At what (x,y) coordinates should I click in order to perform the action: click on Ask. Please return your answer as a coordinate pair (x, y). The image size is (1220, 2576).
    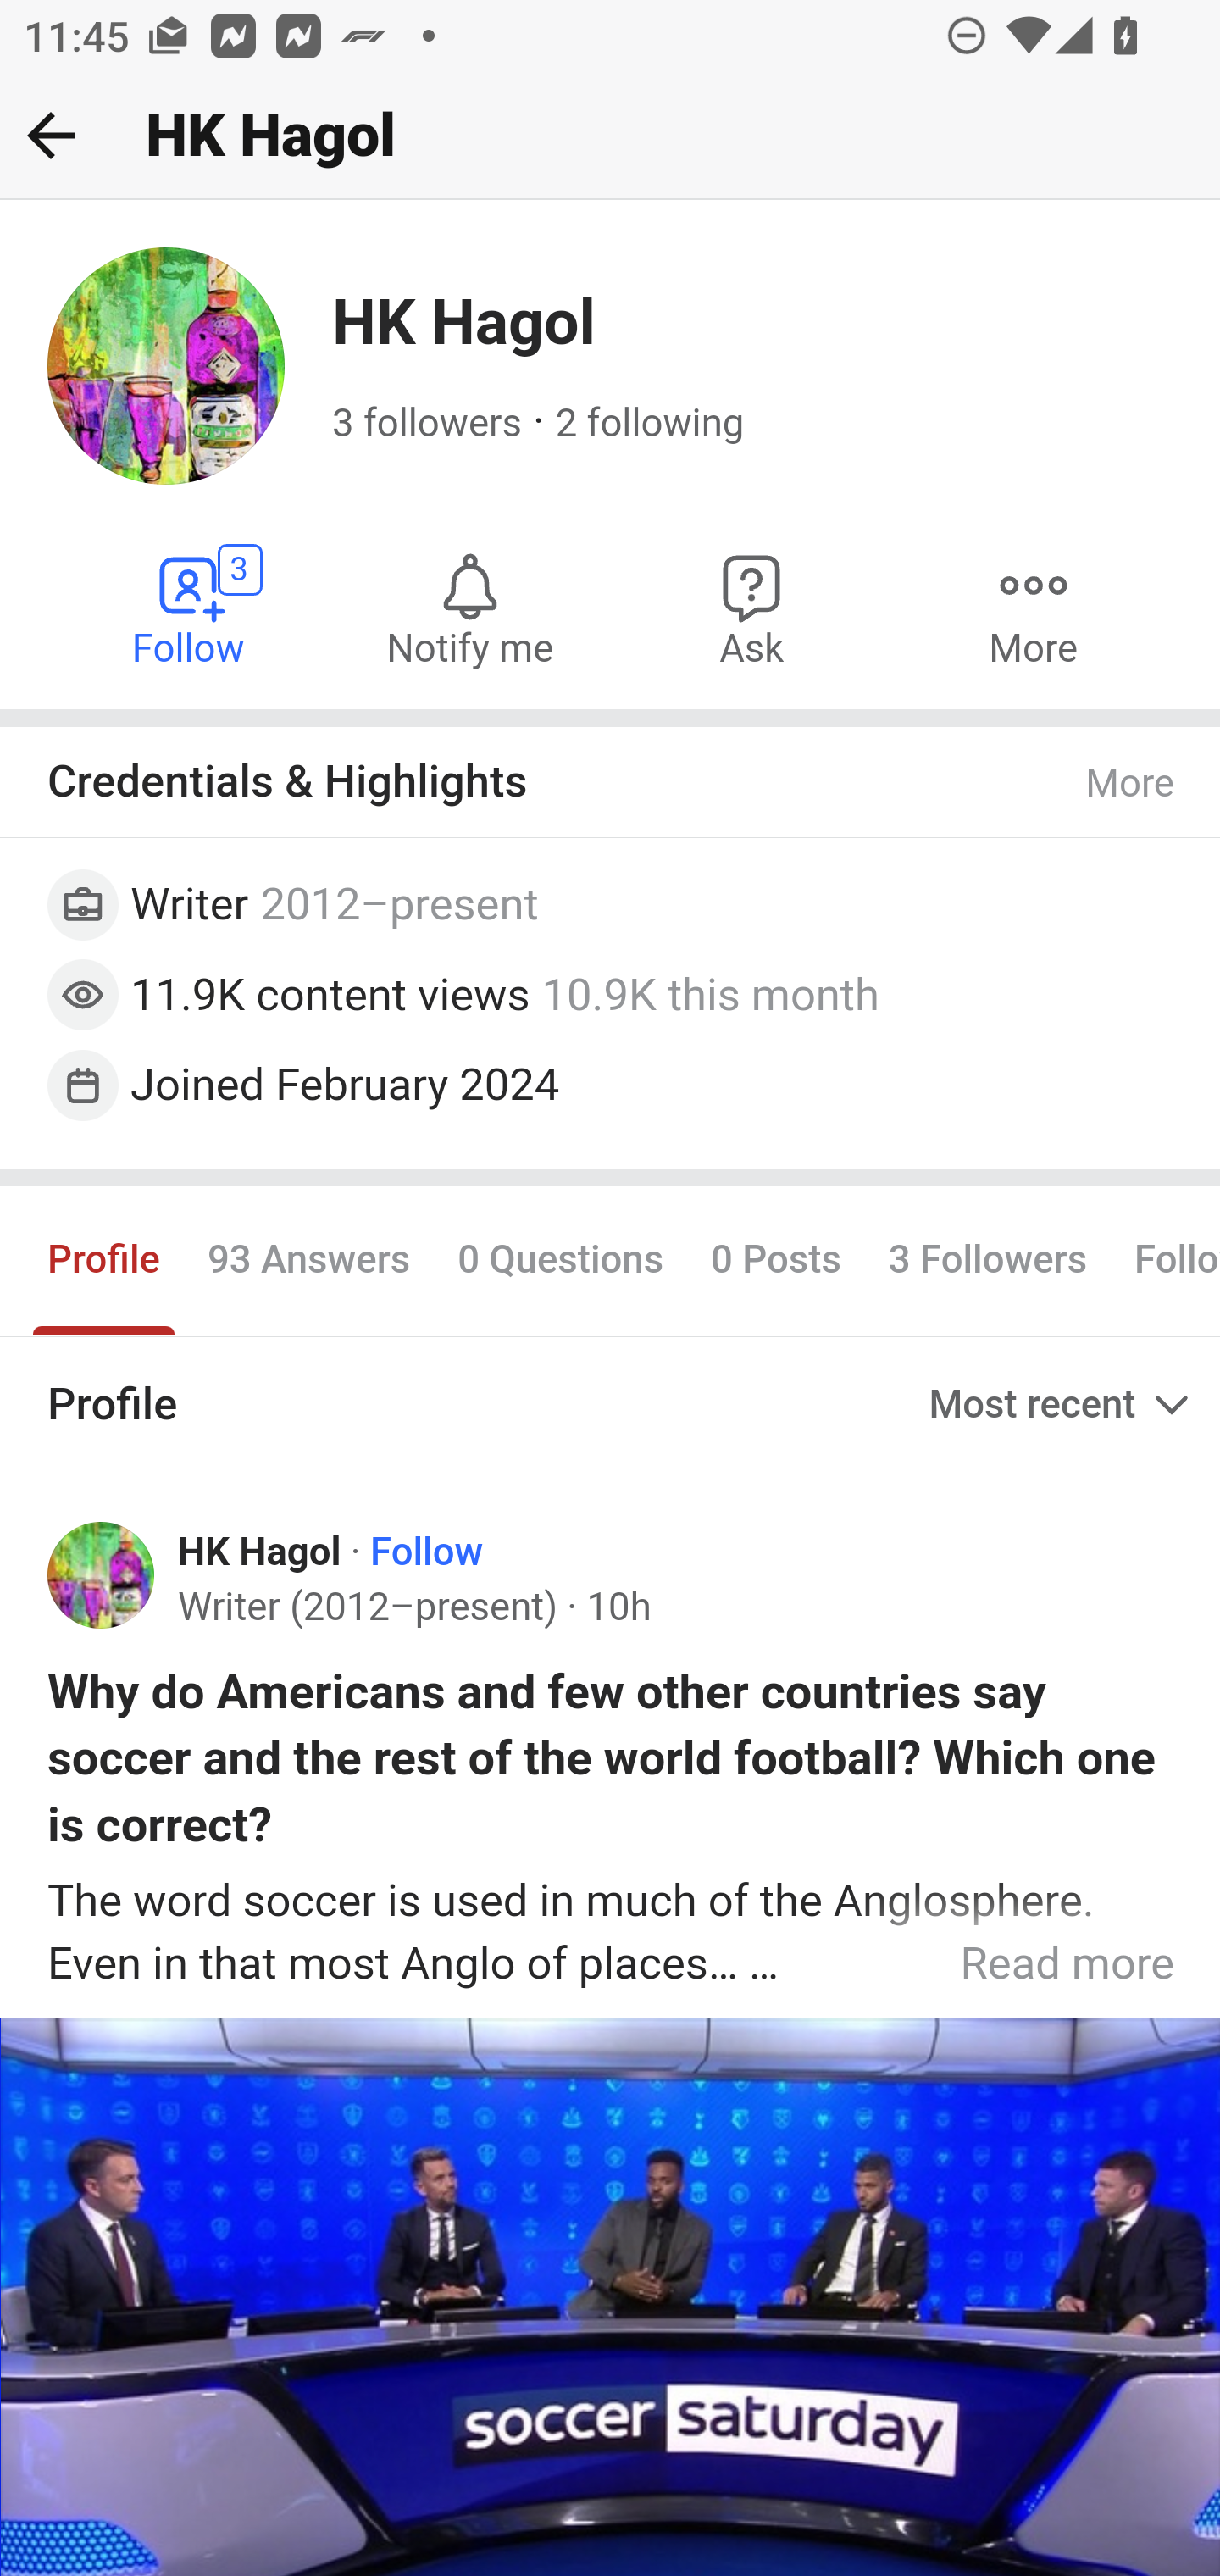
    Looking at the image, I should click on (752, 608).